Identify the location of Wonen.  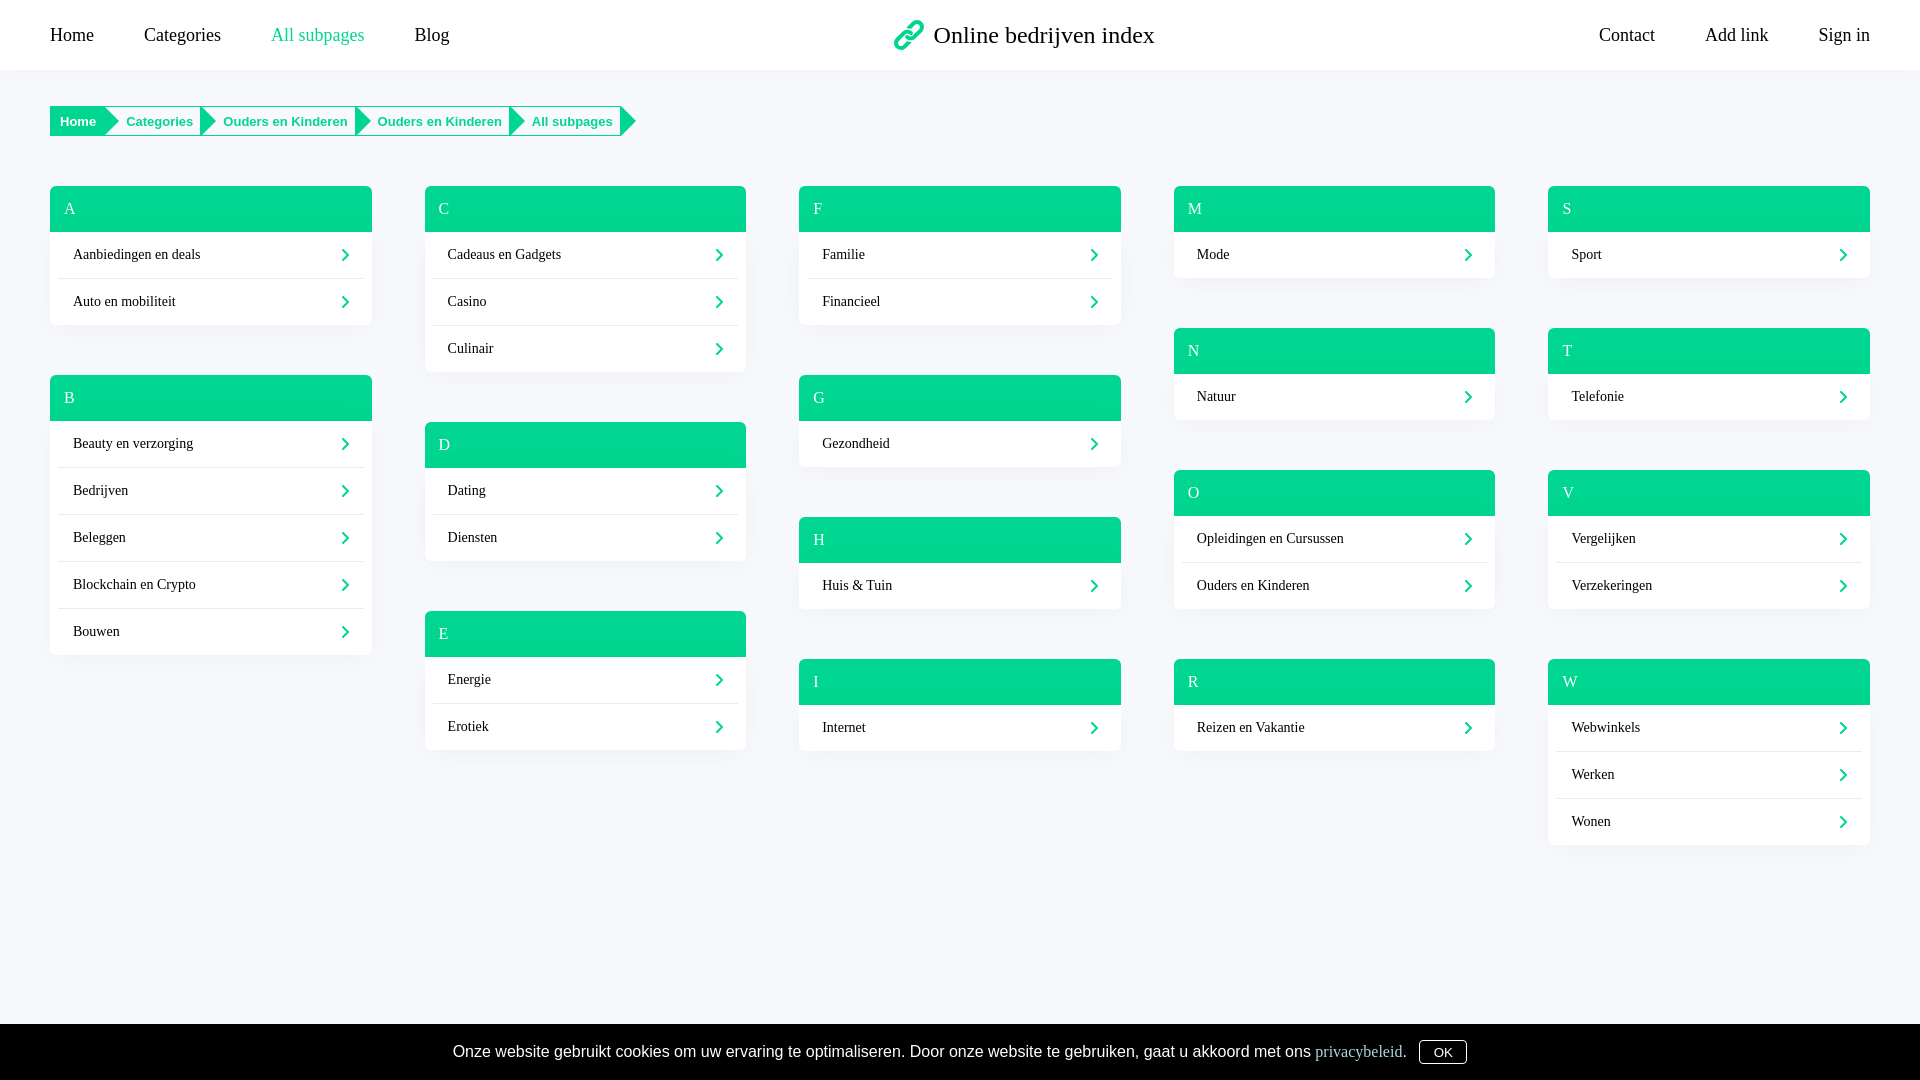
(1709, 822).